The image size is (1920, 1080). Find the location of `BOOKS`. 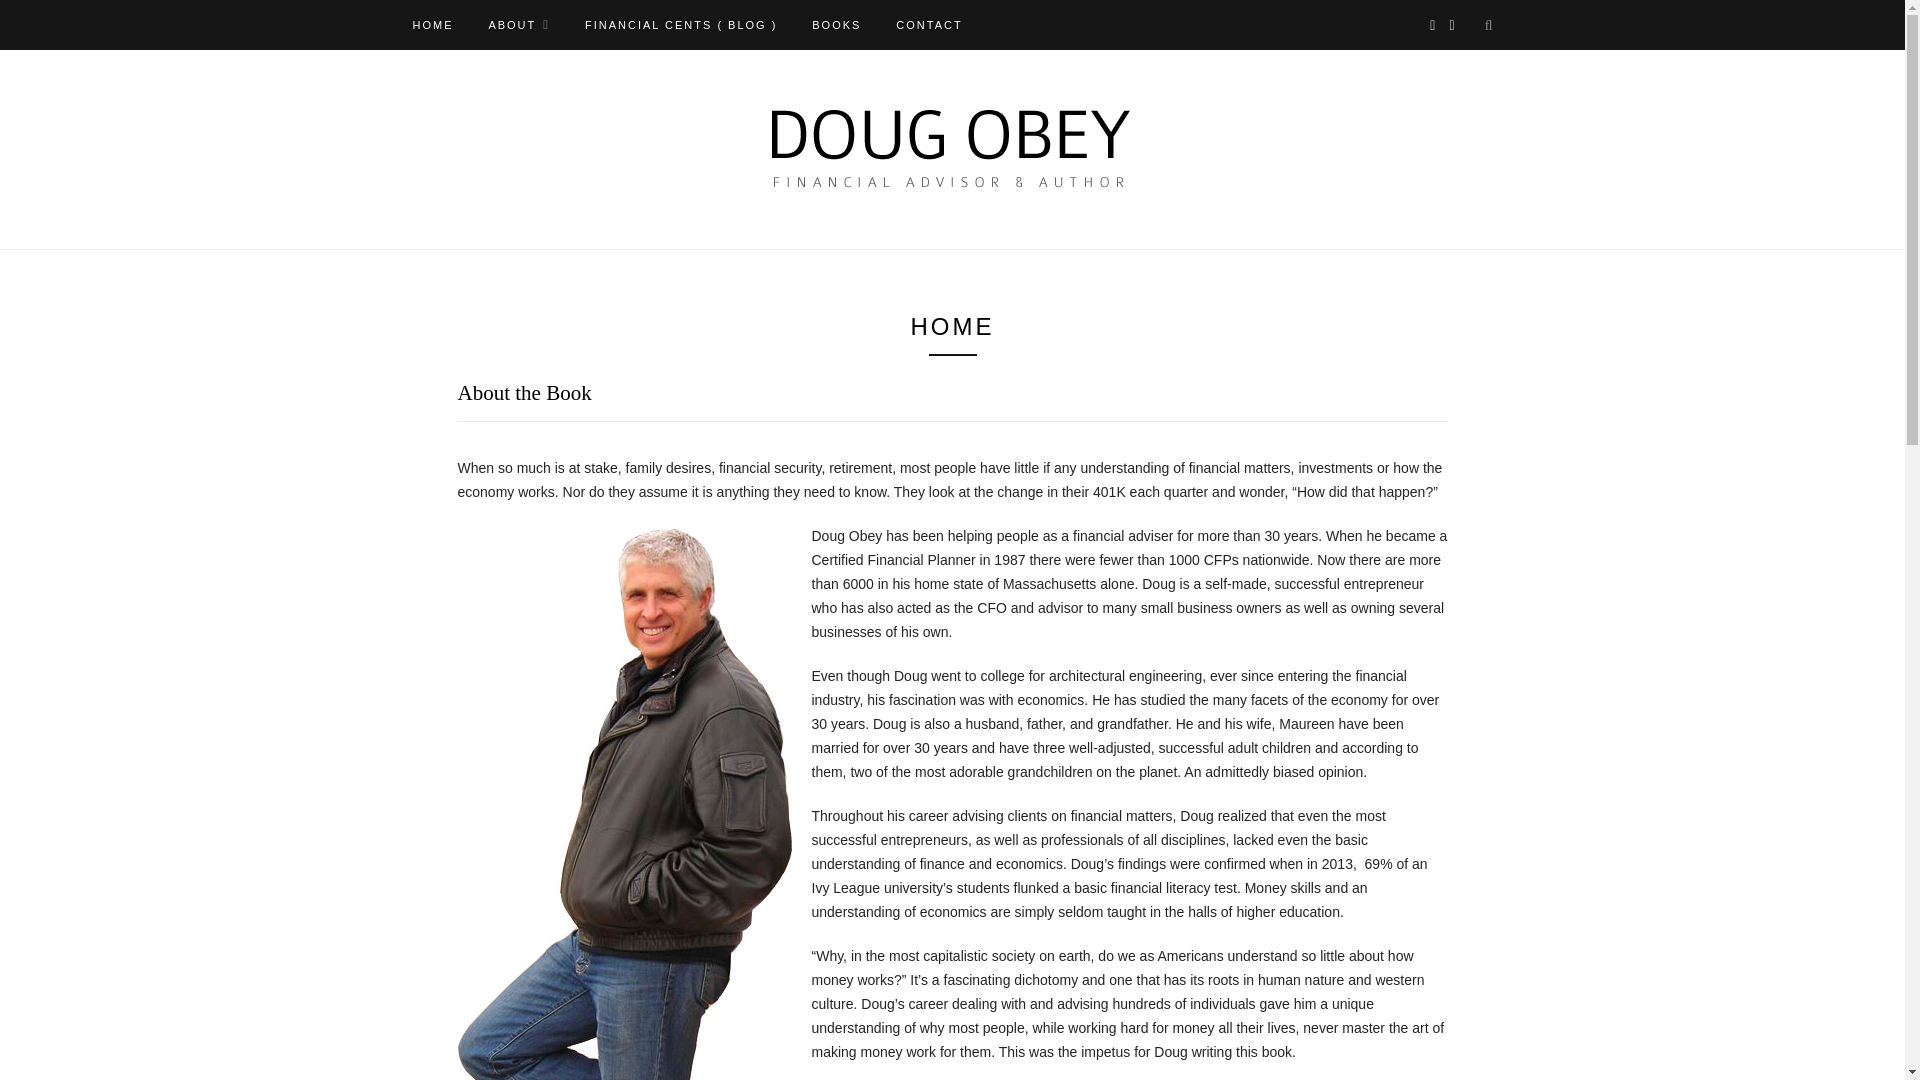

BOOKS is located at coordinates (836, 24).